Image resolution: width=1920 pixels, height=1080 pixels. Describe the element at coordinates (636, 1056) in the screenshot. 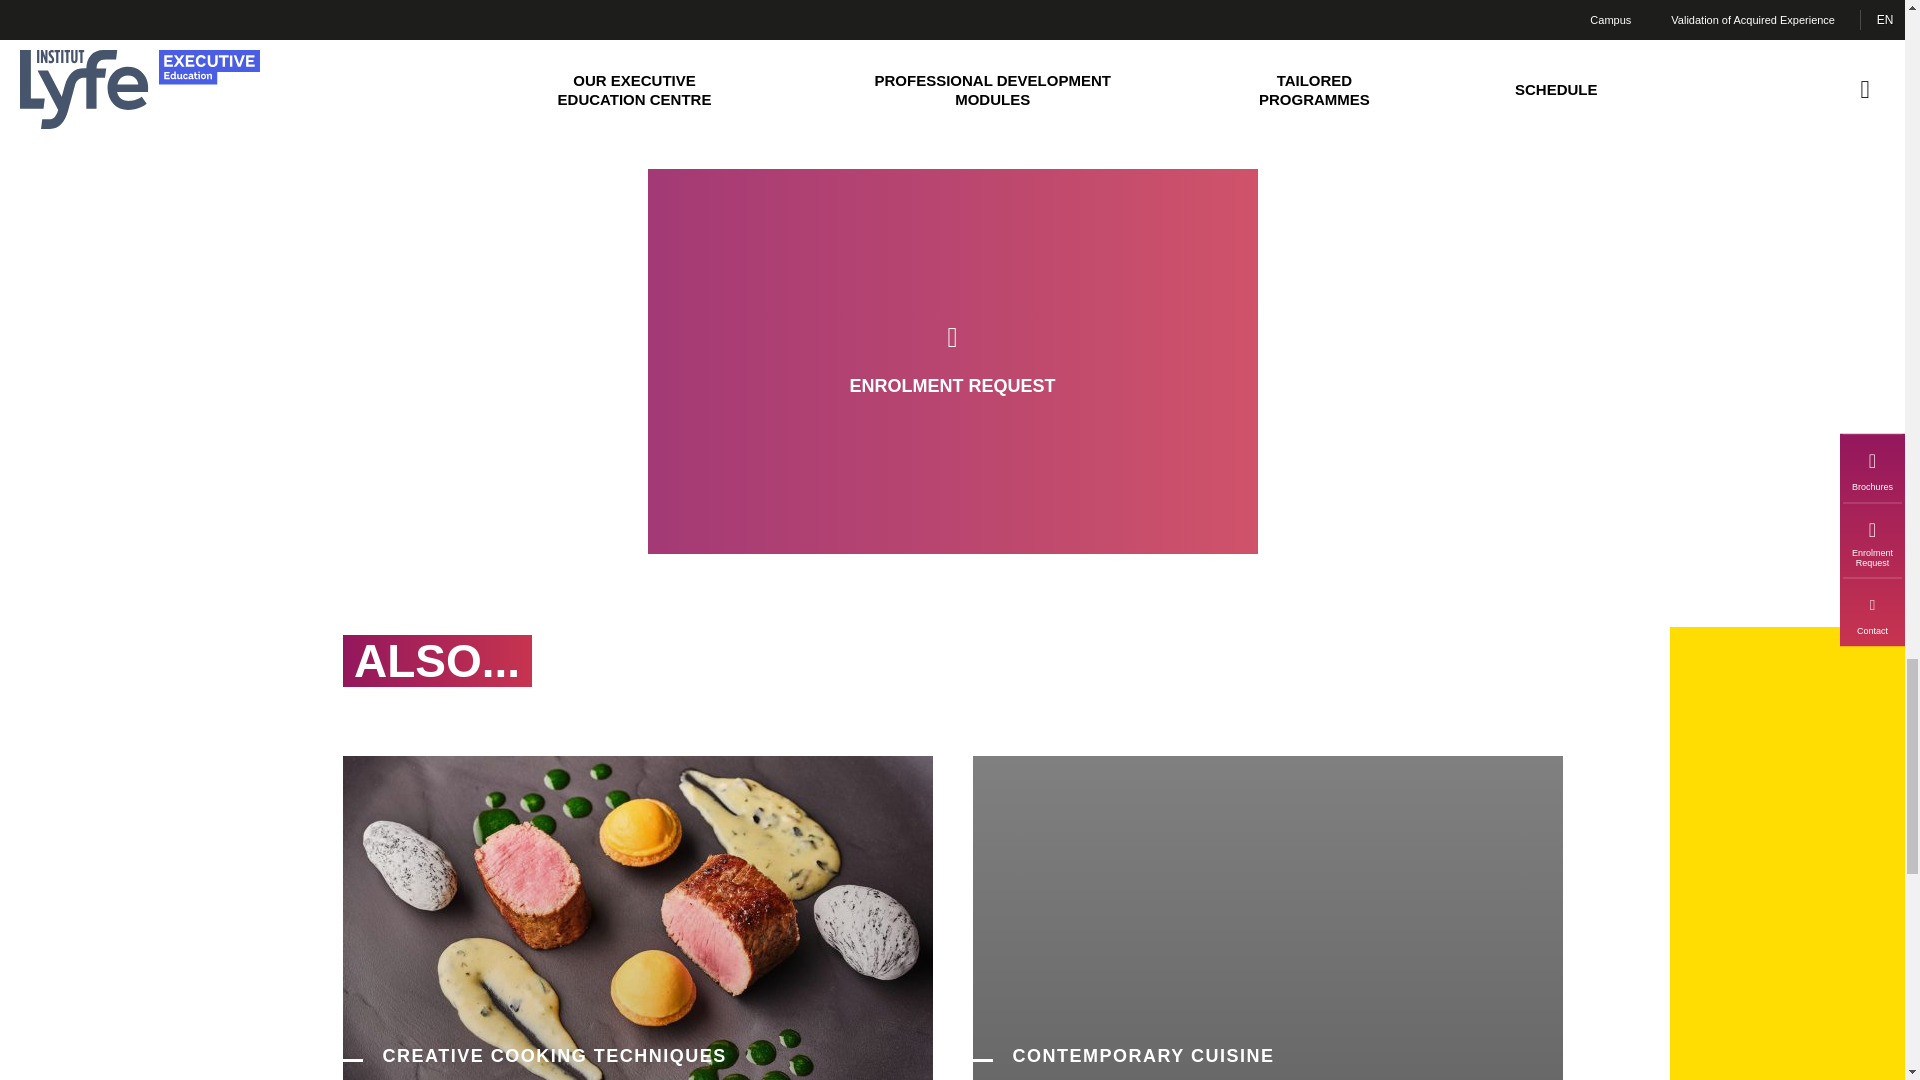

I see `Creative Cooking Techniques` at that location.